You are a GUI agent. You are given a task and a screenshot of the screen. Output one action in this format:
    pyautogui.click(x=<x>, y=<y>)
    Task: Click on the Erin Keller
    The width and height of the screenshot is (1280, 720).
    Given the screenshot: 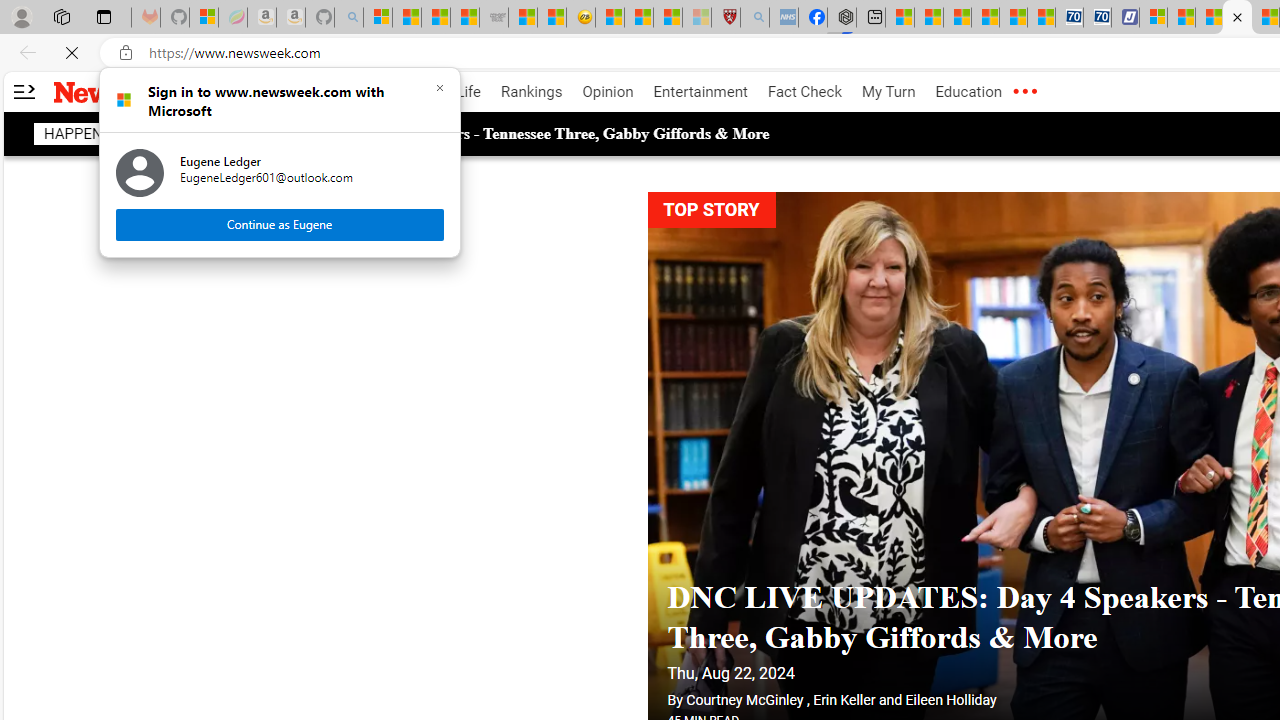 What is the action you would take?
    pyautogui.click(x=844, y=660)
    